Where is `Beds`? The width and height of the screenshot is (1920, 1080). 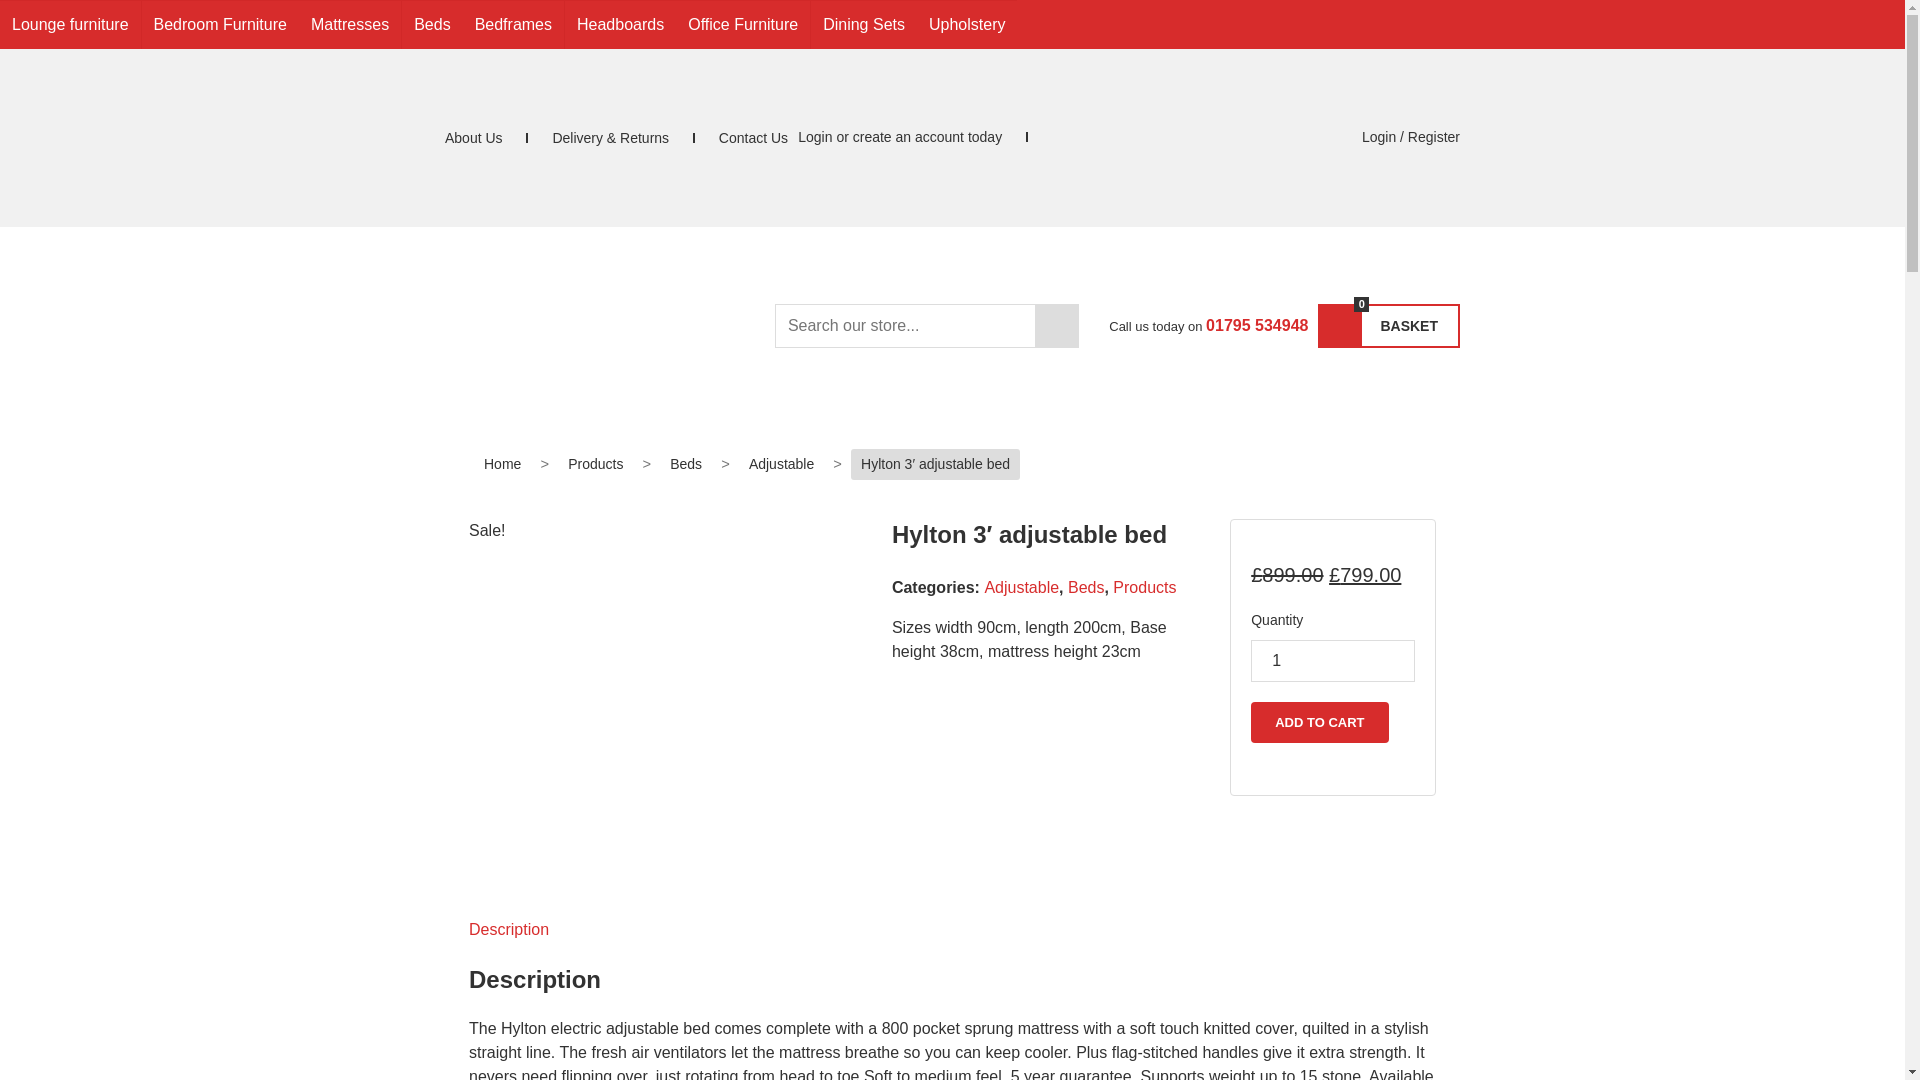
Beds is located at coordinates (686, 464).